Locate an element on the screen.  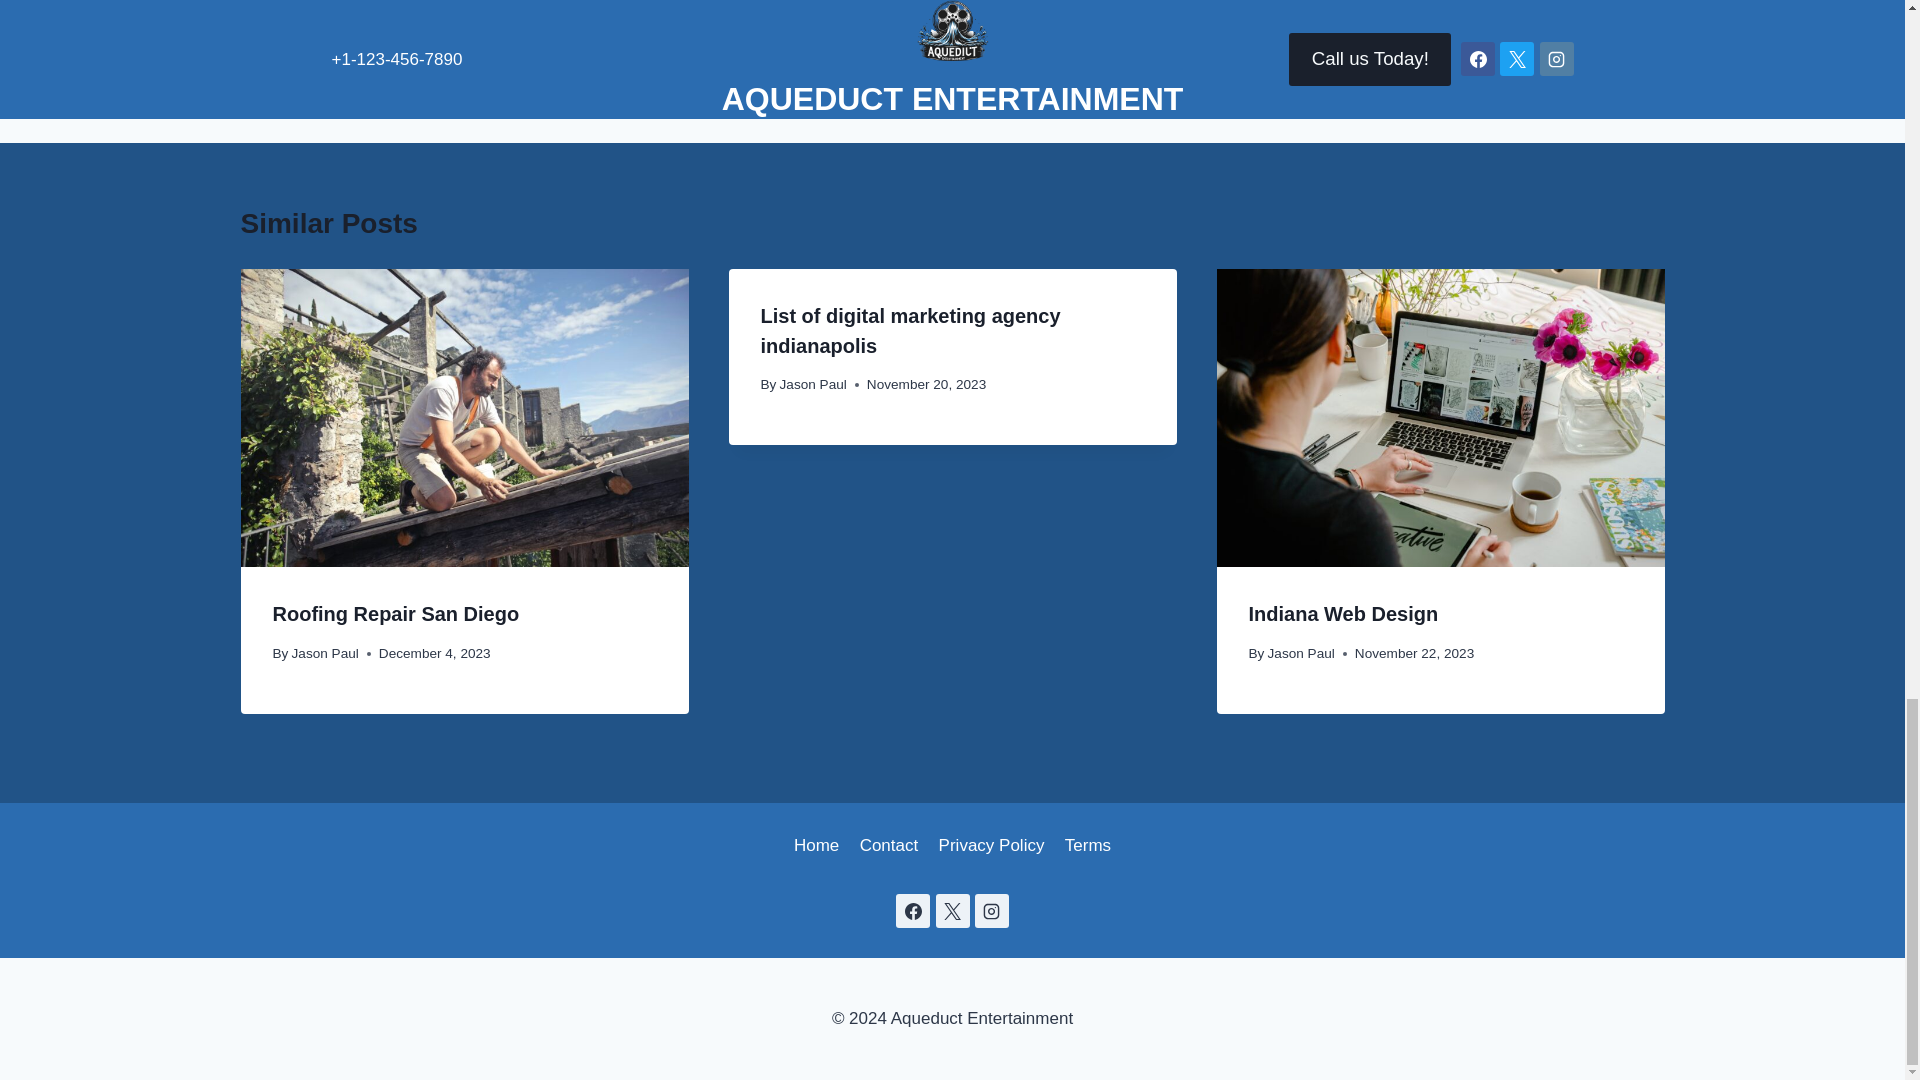
Jason Paul is located at coordinates (325, 652).